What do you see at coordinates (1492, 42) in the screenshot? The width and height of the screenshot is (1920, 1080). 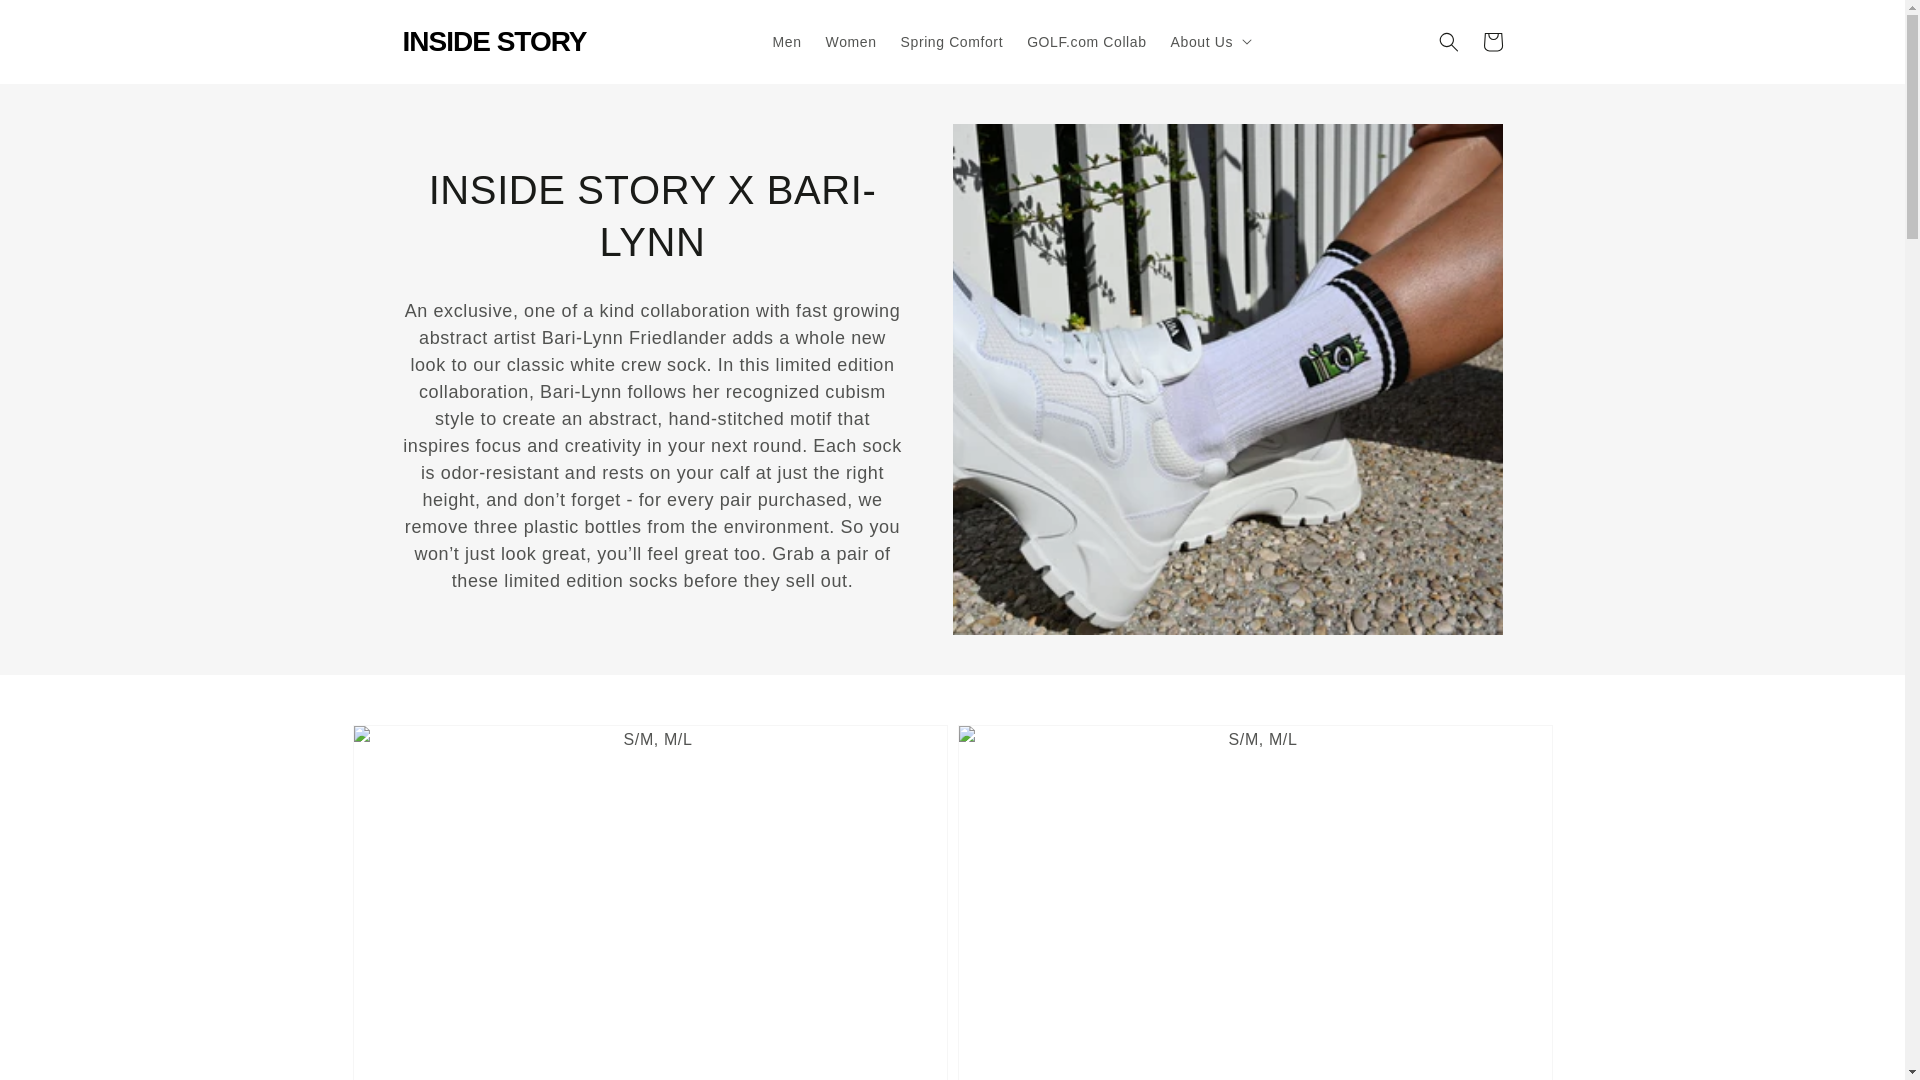 I see `Cart` at bounding box center [1492, 42].